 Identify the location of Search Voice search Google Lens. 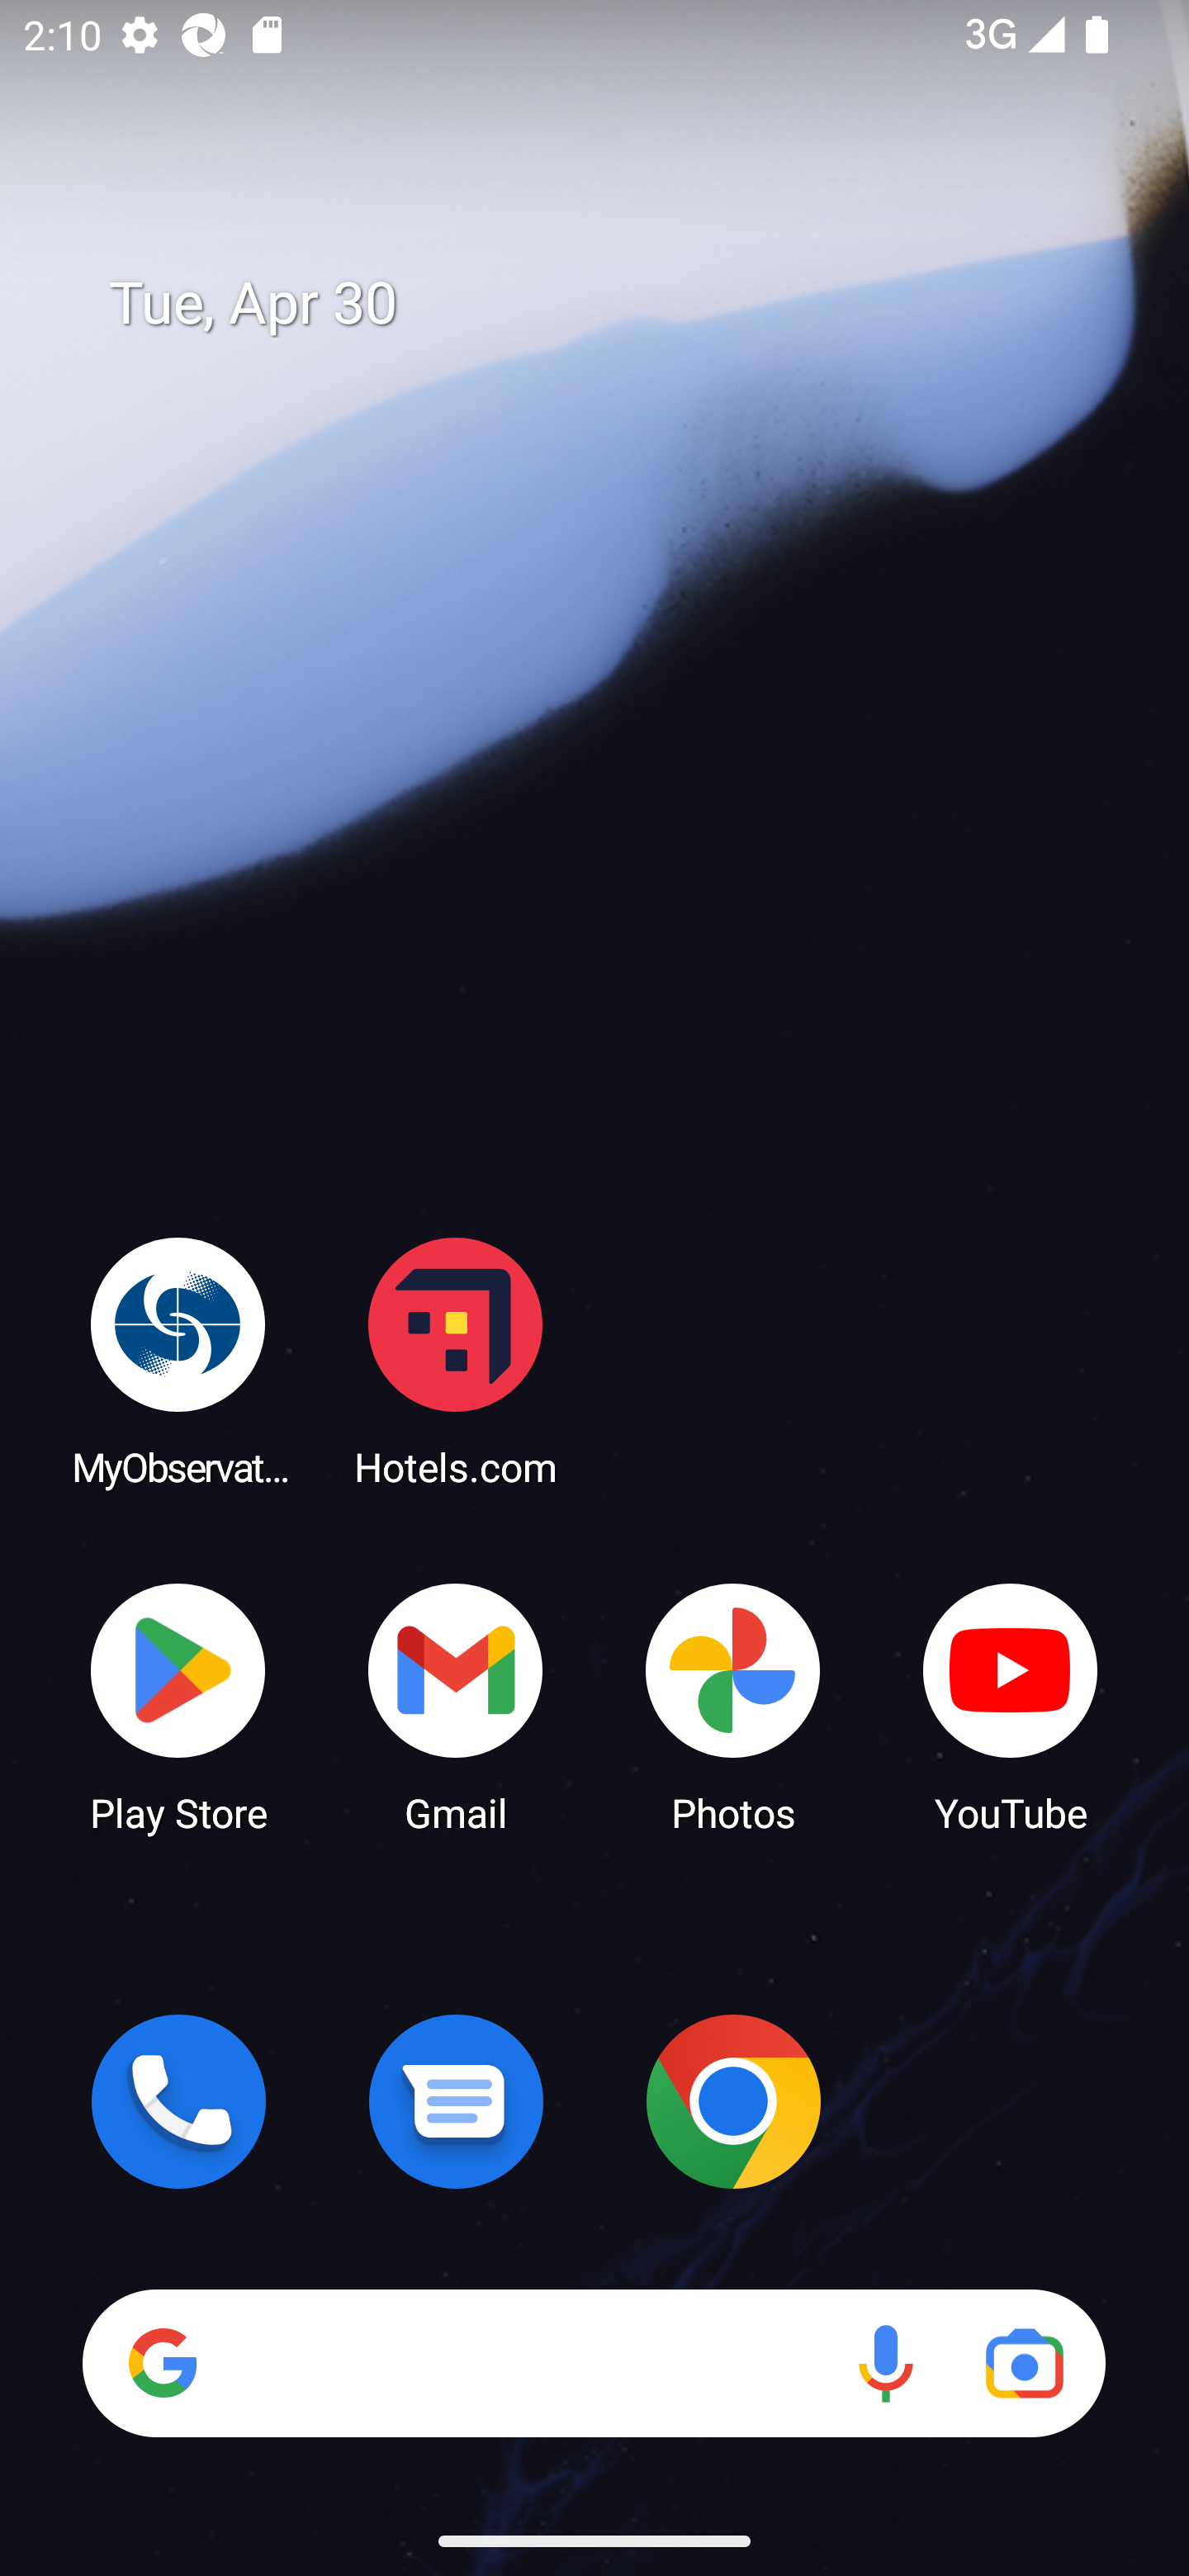
(594, 2363).